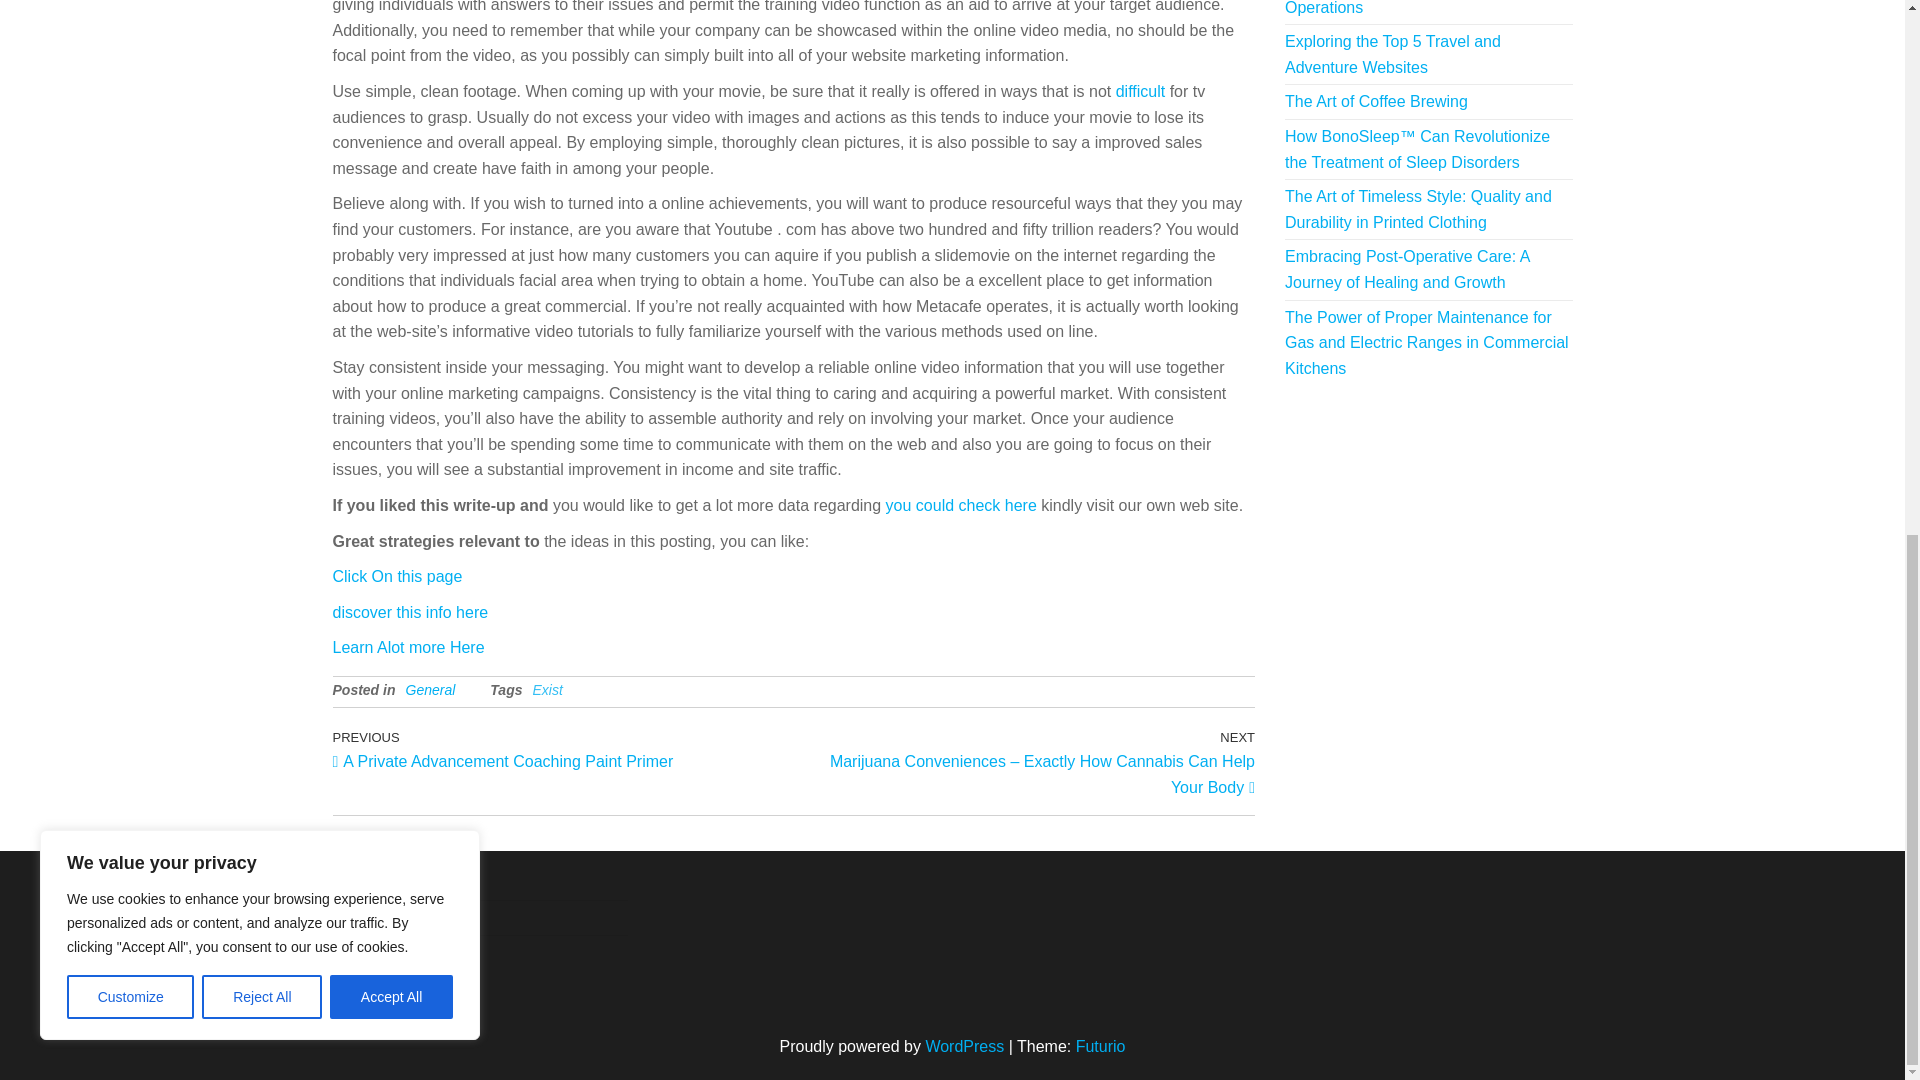  I want to click on Click On this page, so click(397, 576).